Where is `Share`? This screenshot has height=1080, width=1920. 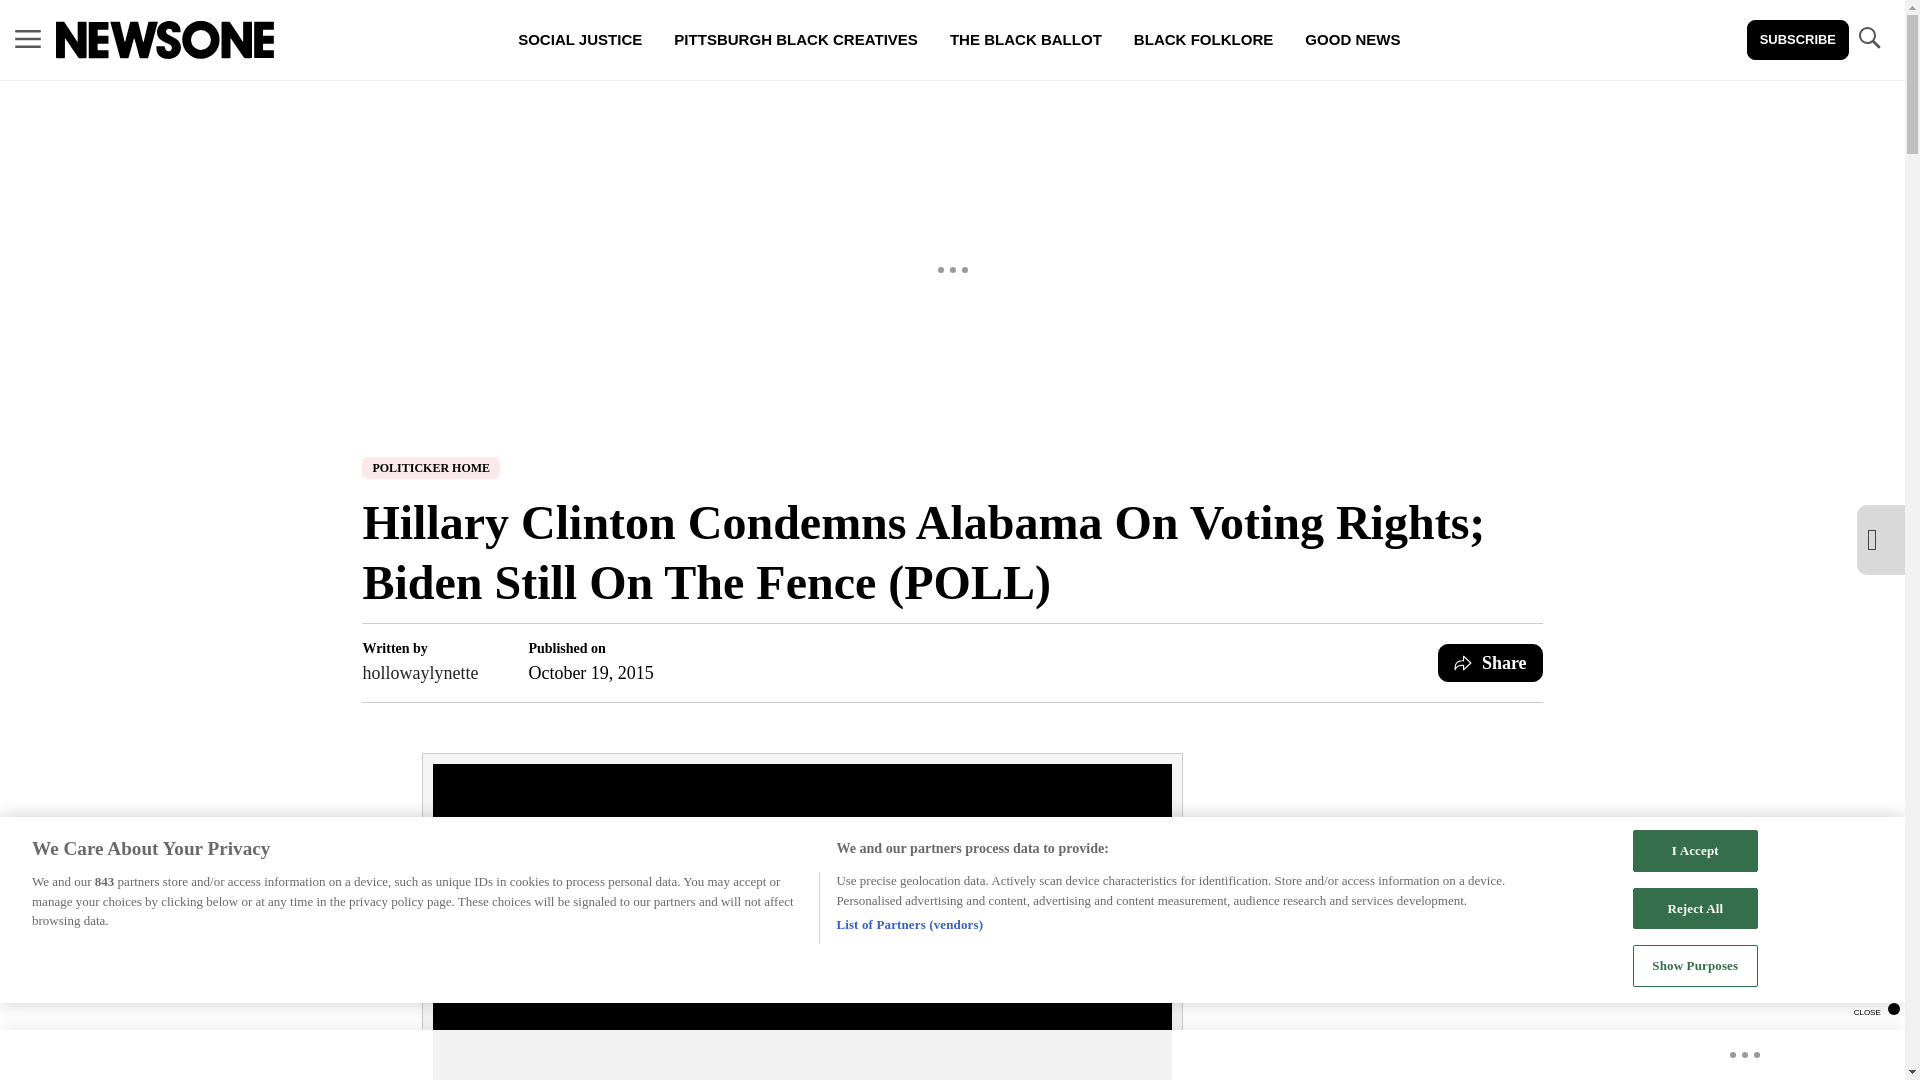
Share is located at coordinates (1490, 662).